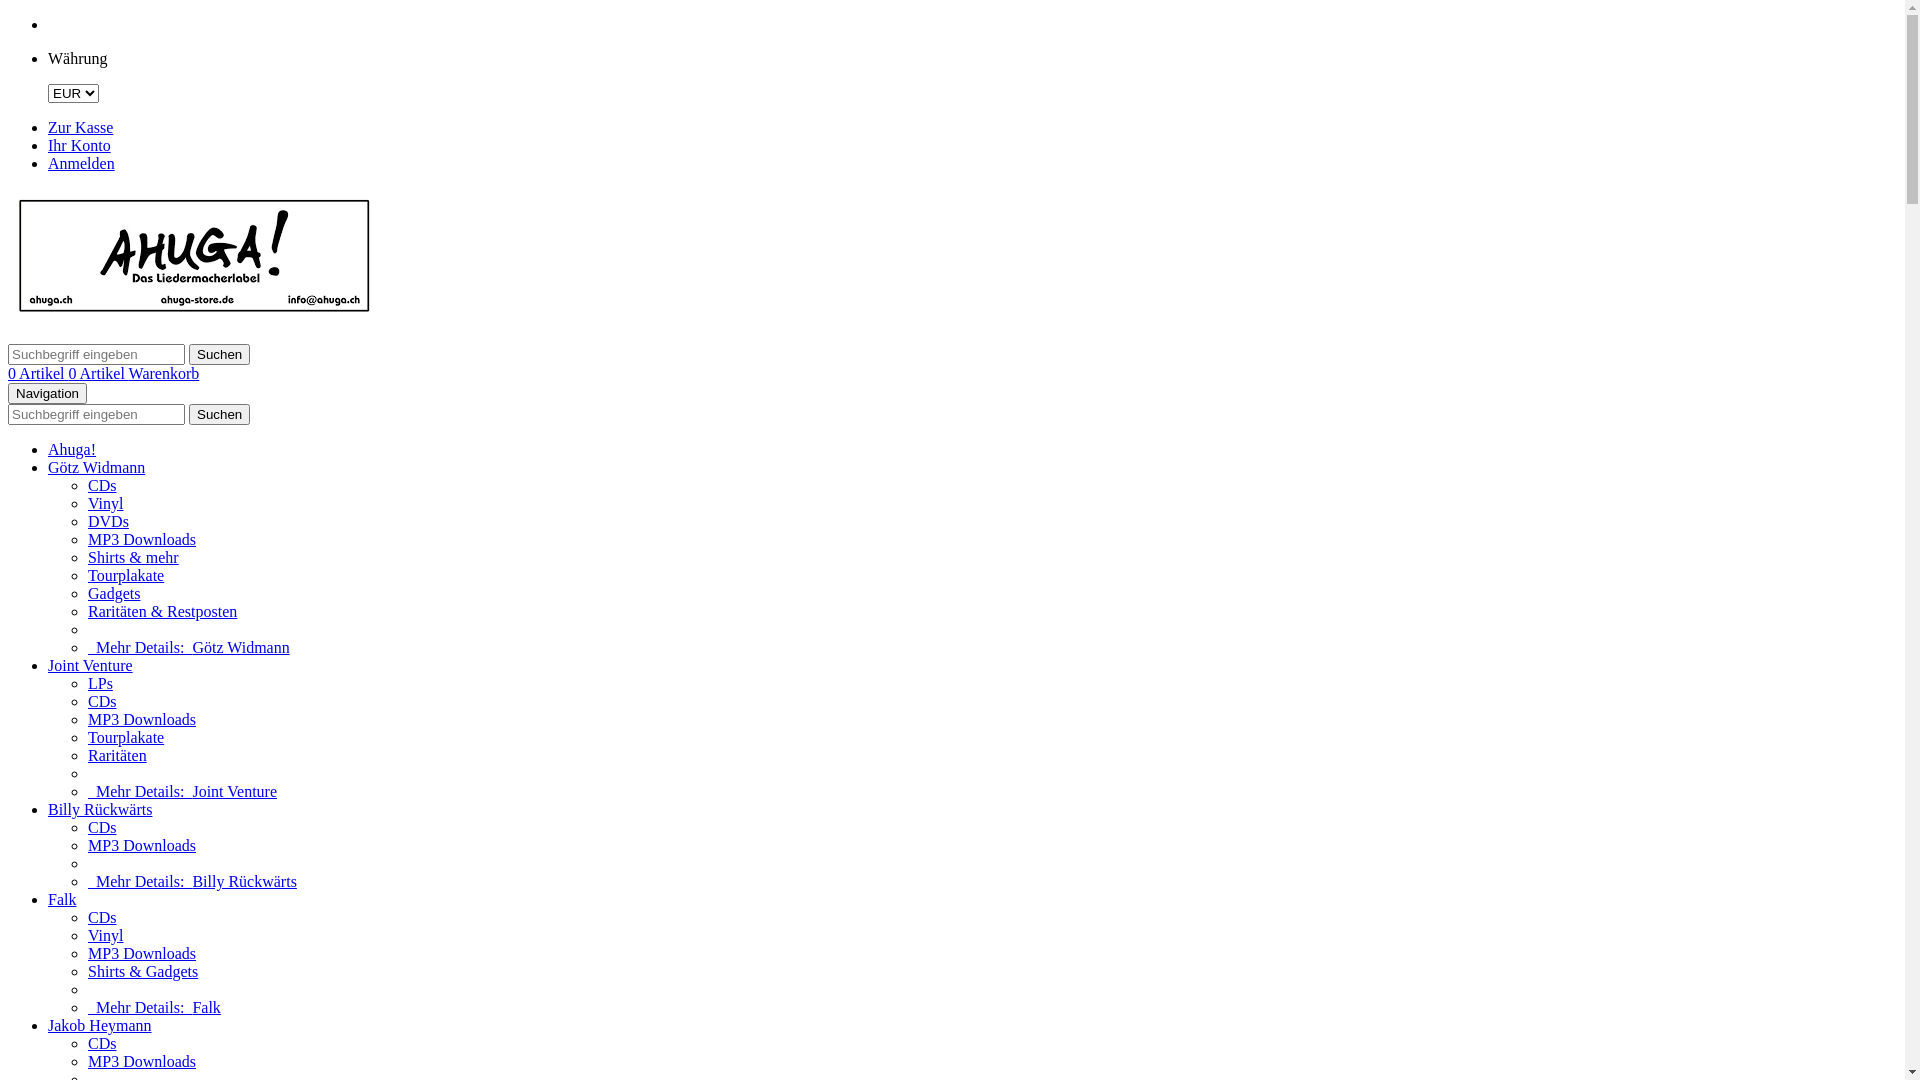 This screenshot has height=1080, width=1920. Describe the element at coordinates (48, 394) in the screenshot. I see `Navigation` at that location.